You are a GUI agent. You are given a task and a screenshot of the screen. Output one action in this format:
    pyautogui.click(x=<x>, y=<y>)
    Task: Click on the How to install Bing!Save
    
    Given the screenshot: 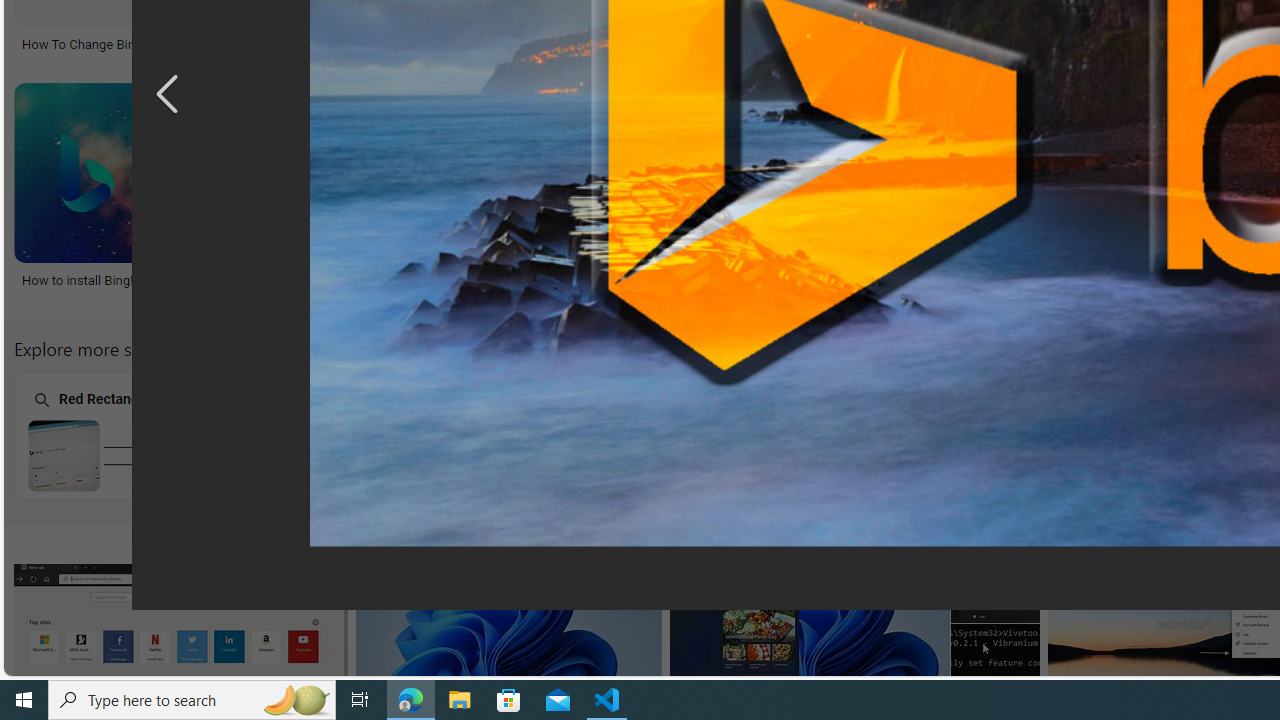 What is the action you would take?
    pyautogui.click(x=168, y=196)
    